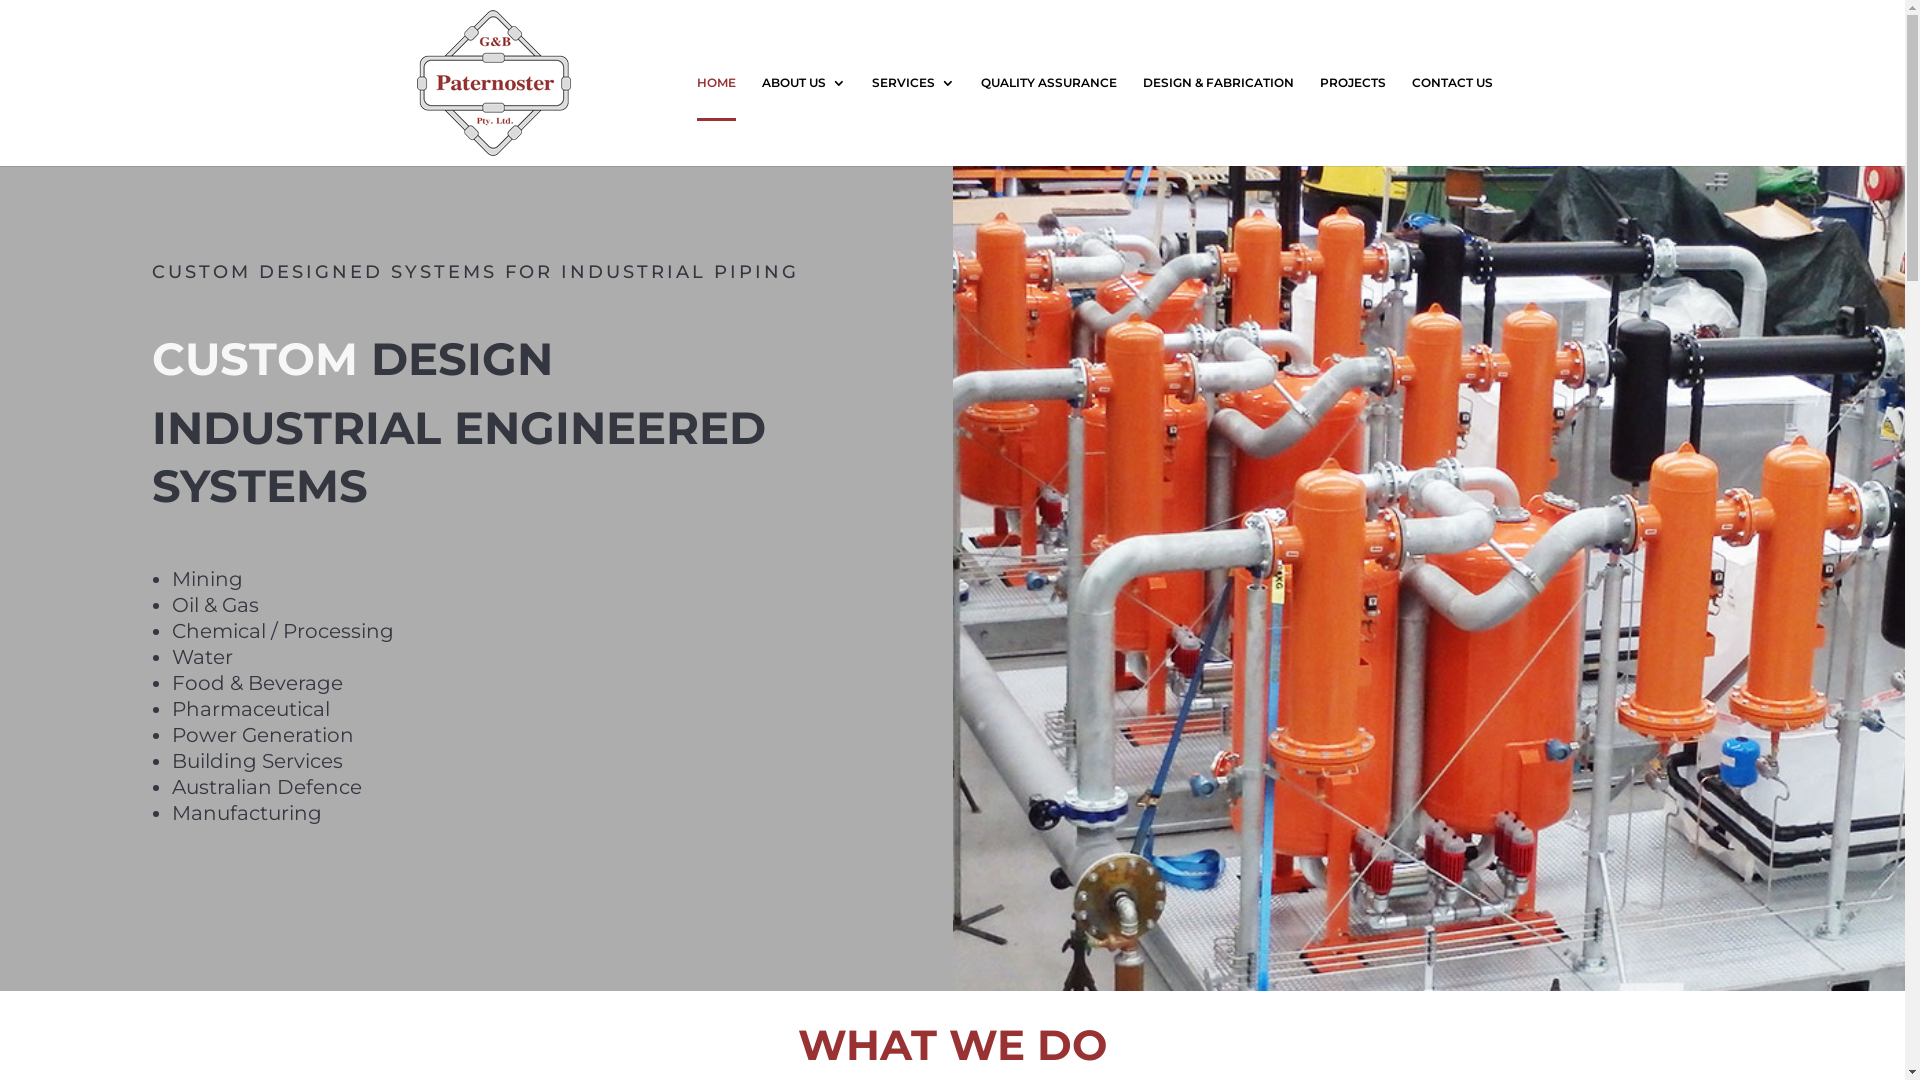 The image size is (1920, 1080). Describe the element at coordinates (914, 121) in the screenshot. I see `SERVICES` at that location.